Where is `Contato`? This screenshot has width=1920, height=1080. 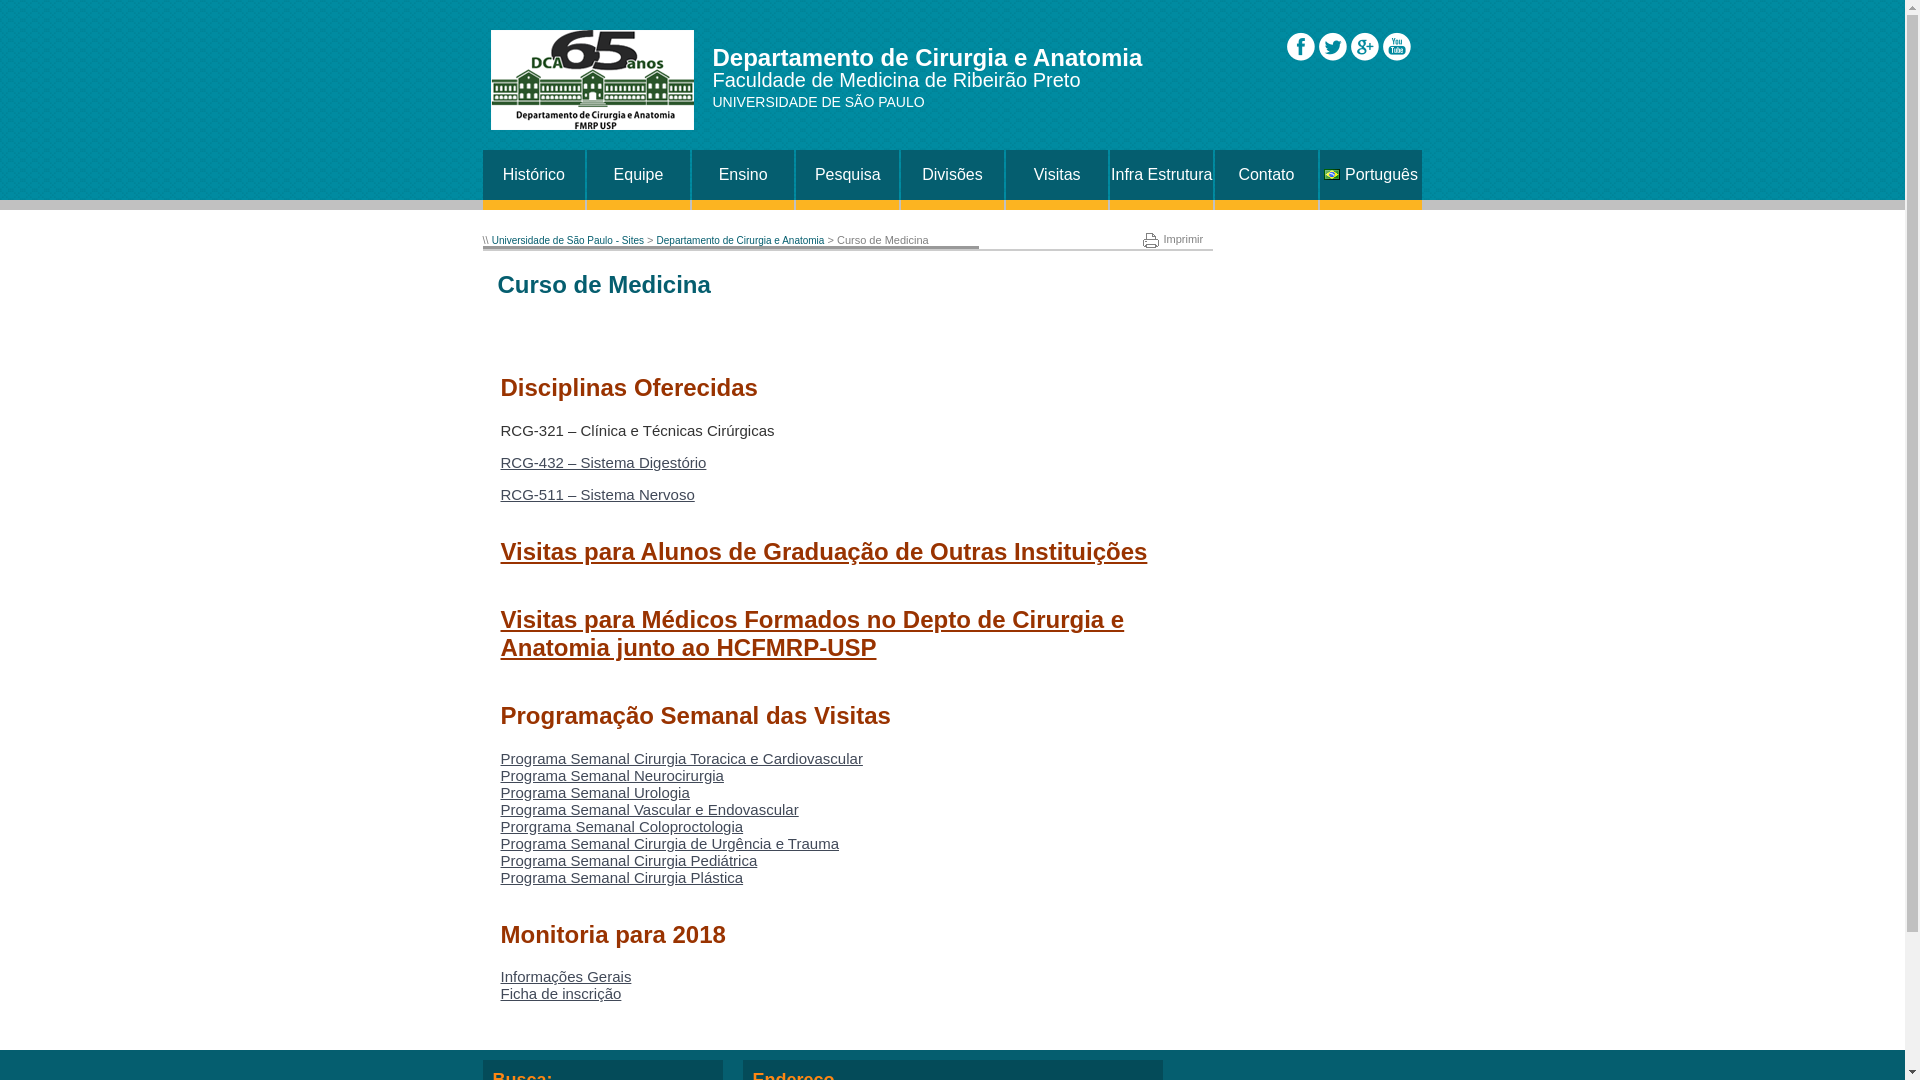
Contato is located at coordinates (1266, 175).